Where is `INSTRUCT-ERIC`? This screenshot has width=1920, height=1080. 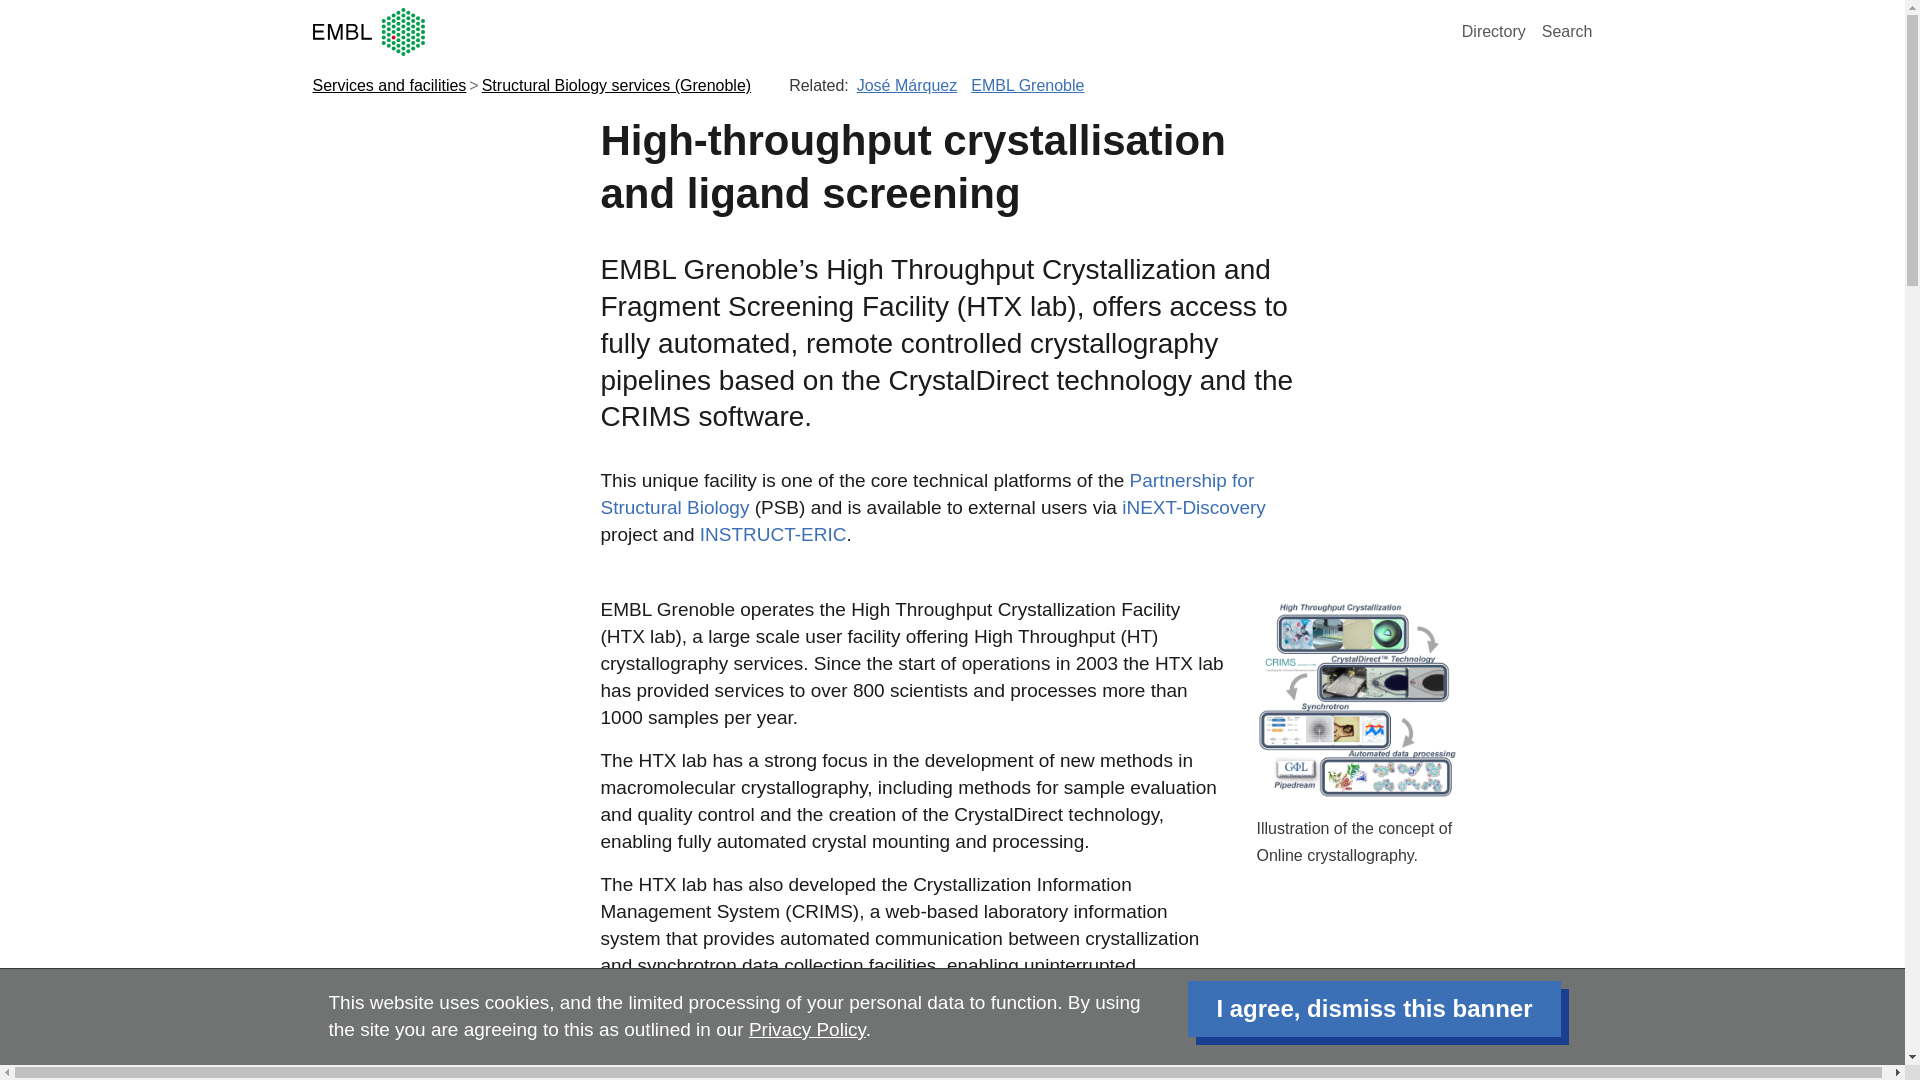 INSTRUCT-ERIC is located at coordinates (773, 534).